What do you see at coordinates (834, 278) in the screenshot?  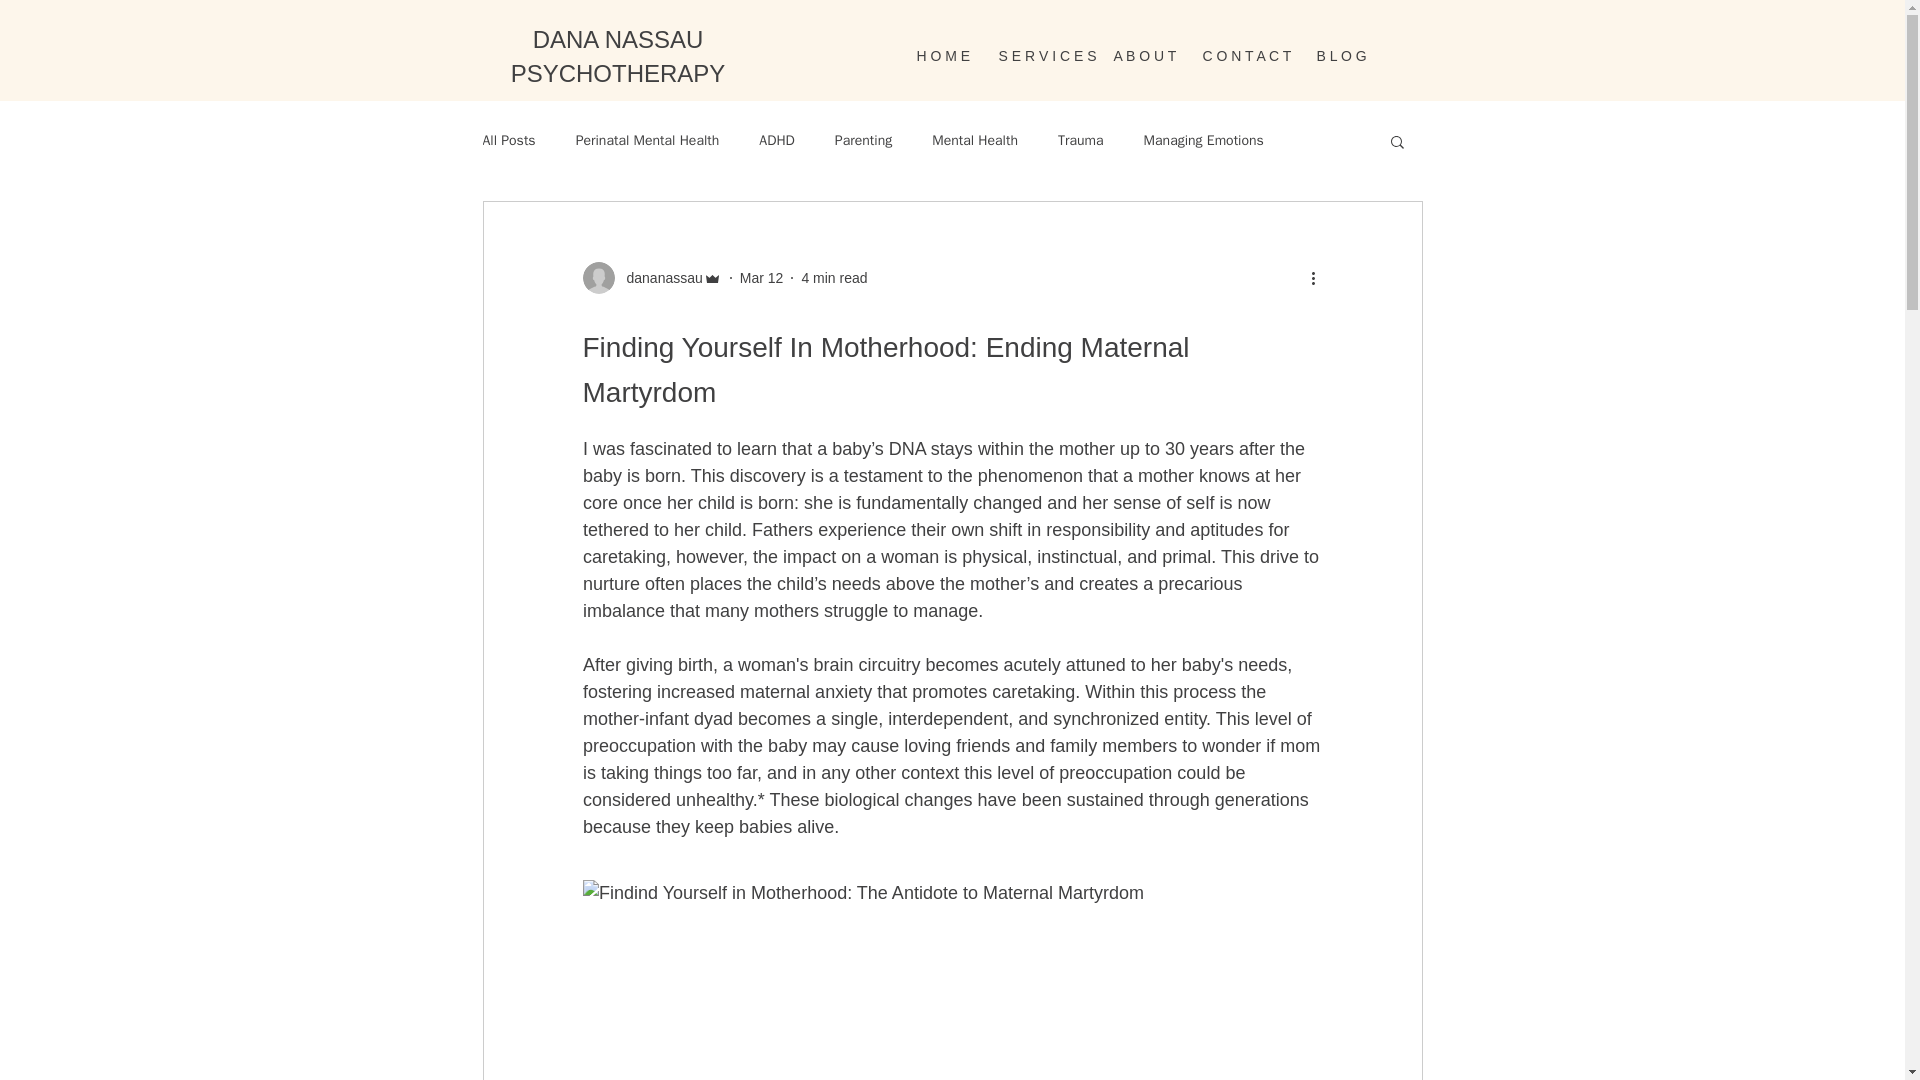 I see `4 min read` at bounding box center [834, 278].